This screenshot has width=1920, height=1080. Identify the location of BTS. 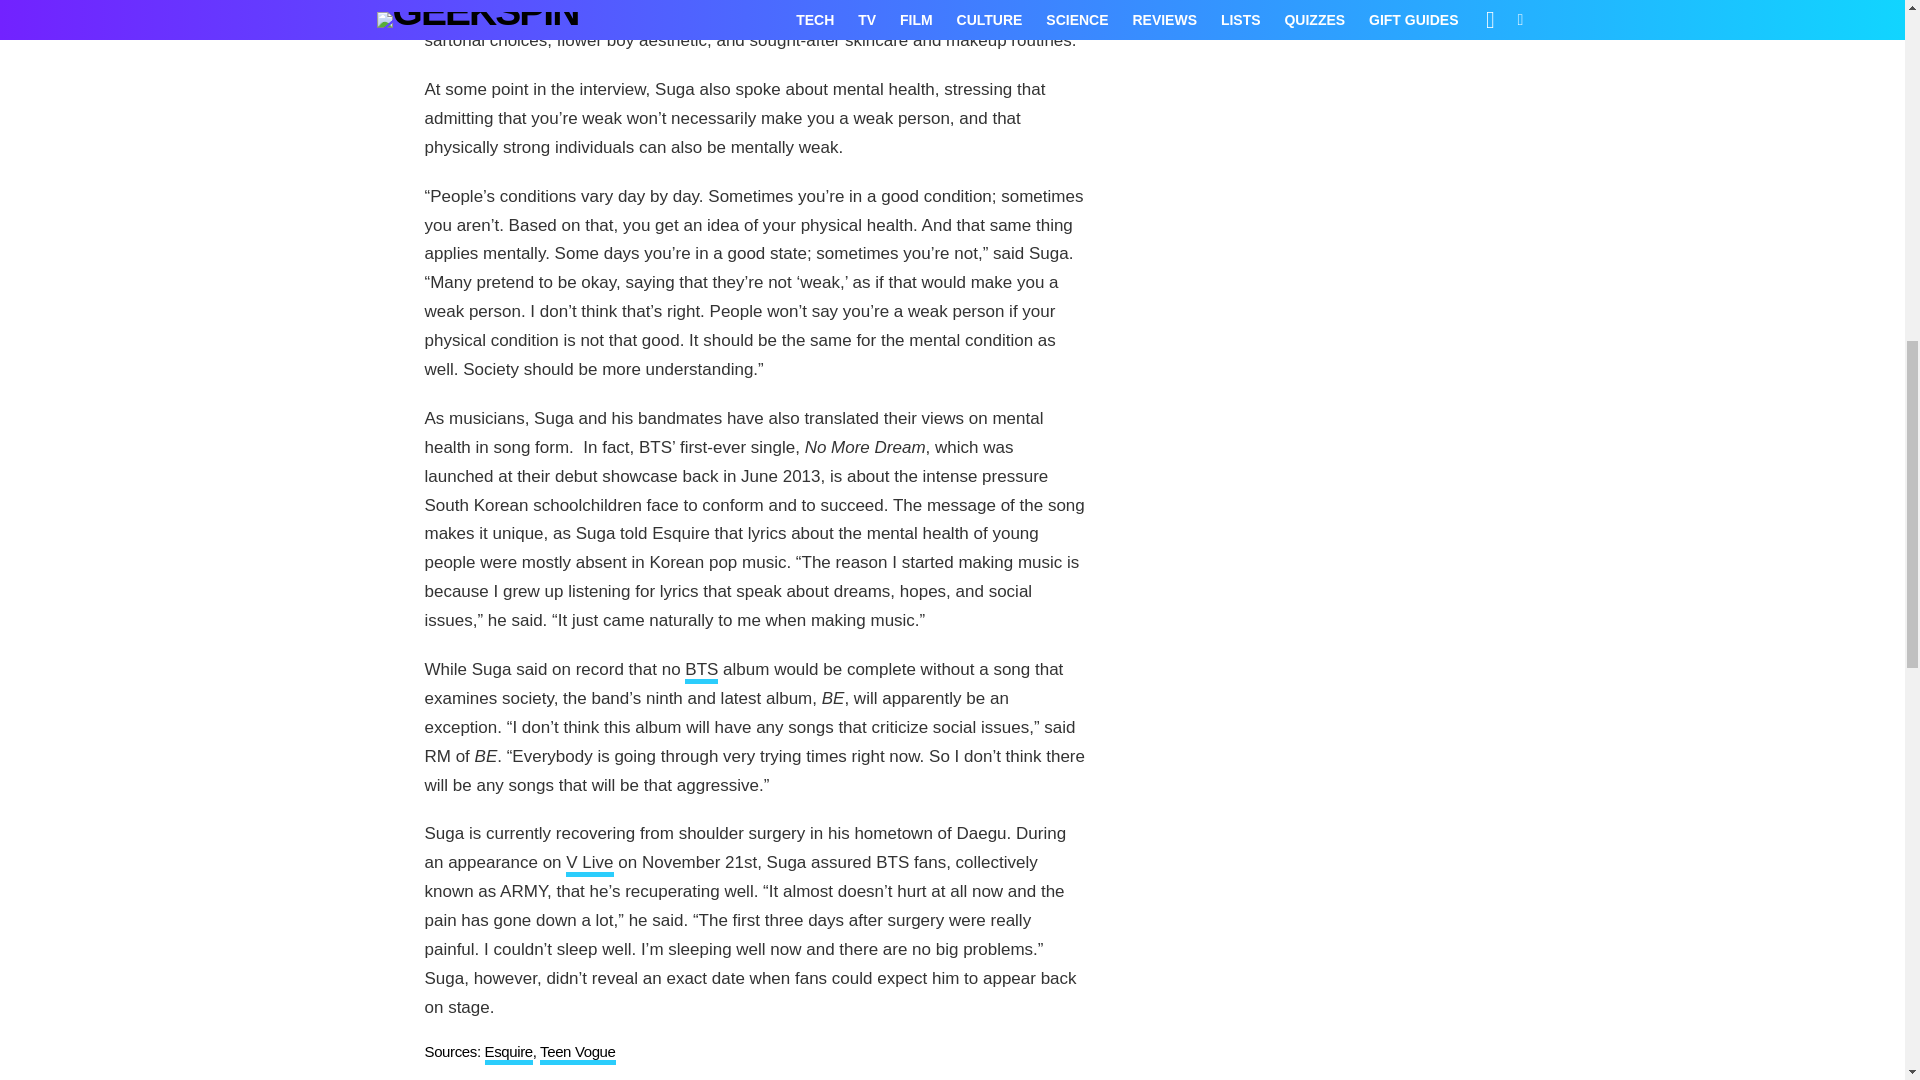
(702, 671).